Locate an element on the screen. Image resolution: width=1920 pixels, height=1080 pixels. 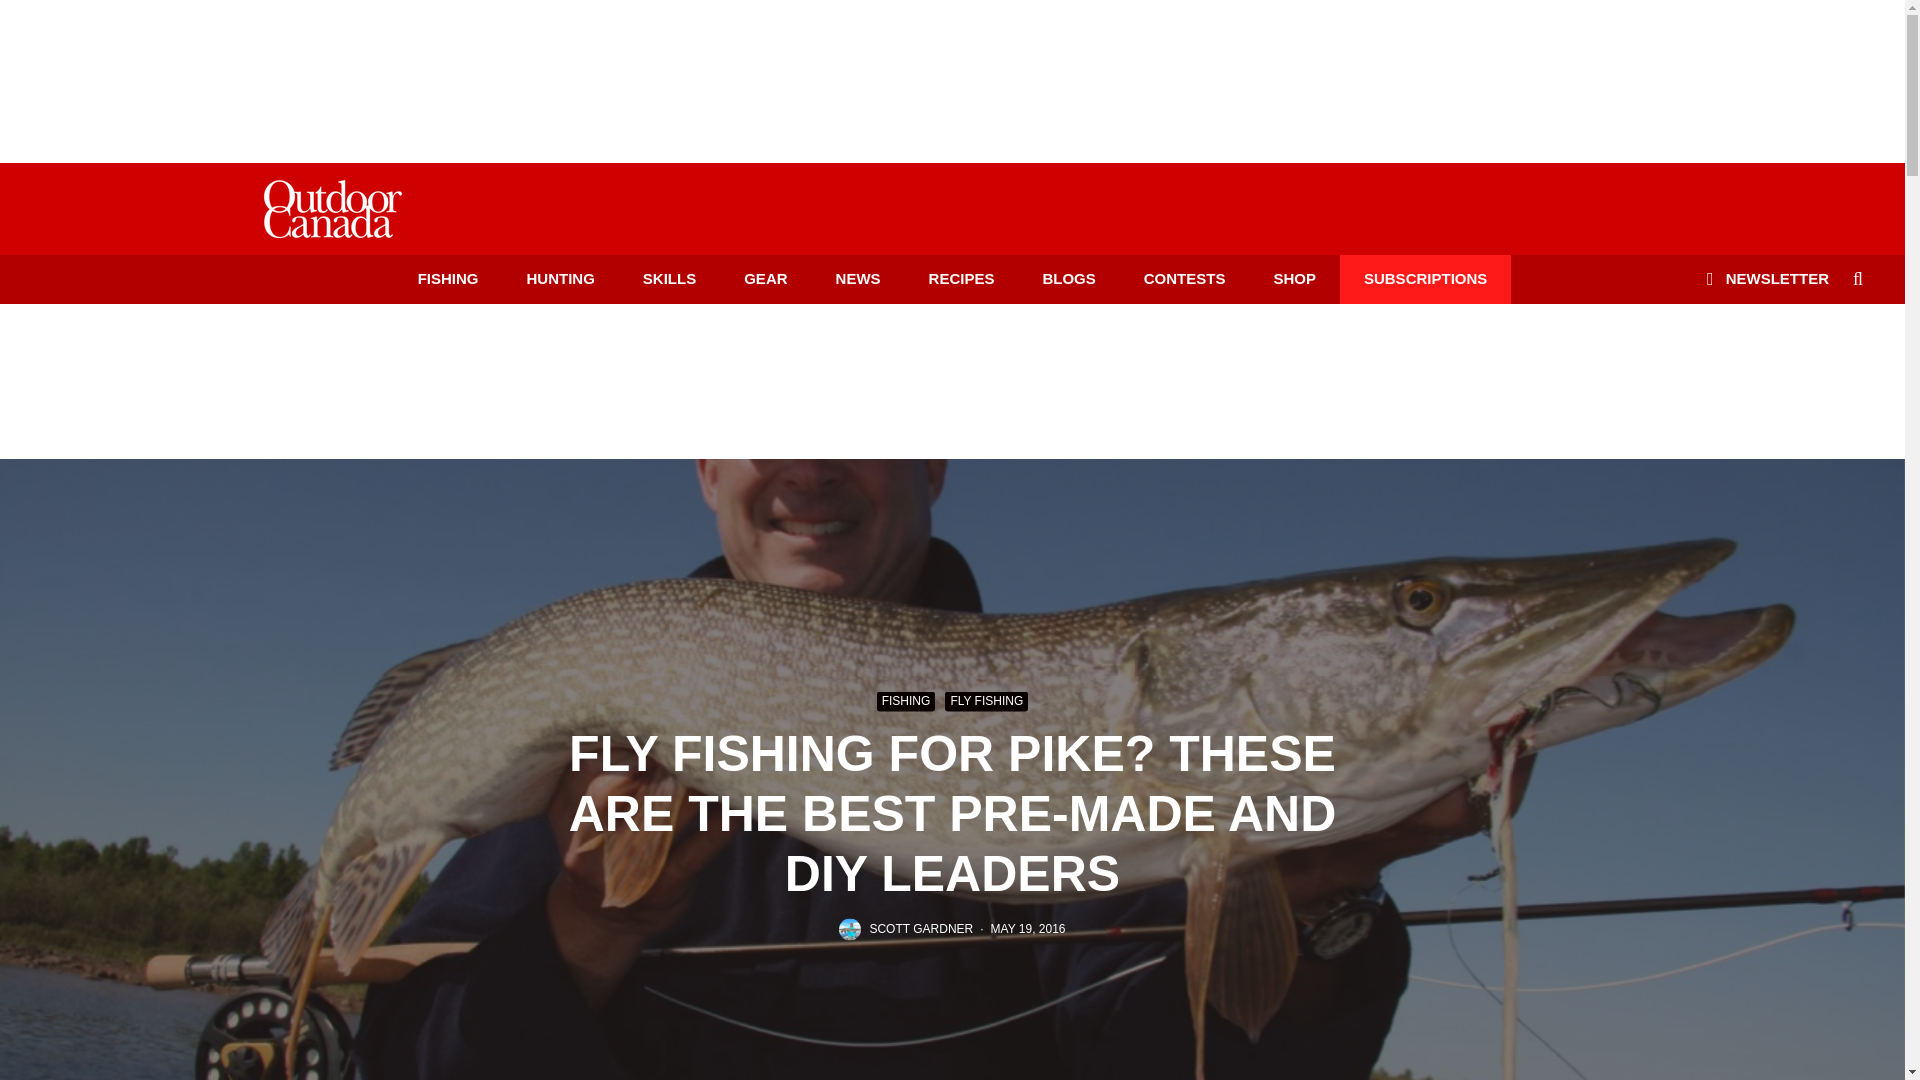
3rd party ad content is located at coordinates (951, 68).